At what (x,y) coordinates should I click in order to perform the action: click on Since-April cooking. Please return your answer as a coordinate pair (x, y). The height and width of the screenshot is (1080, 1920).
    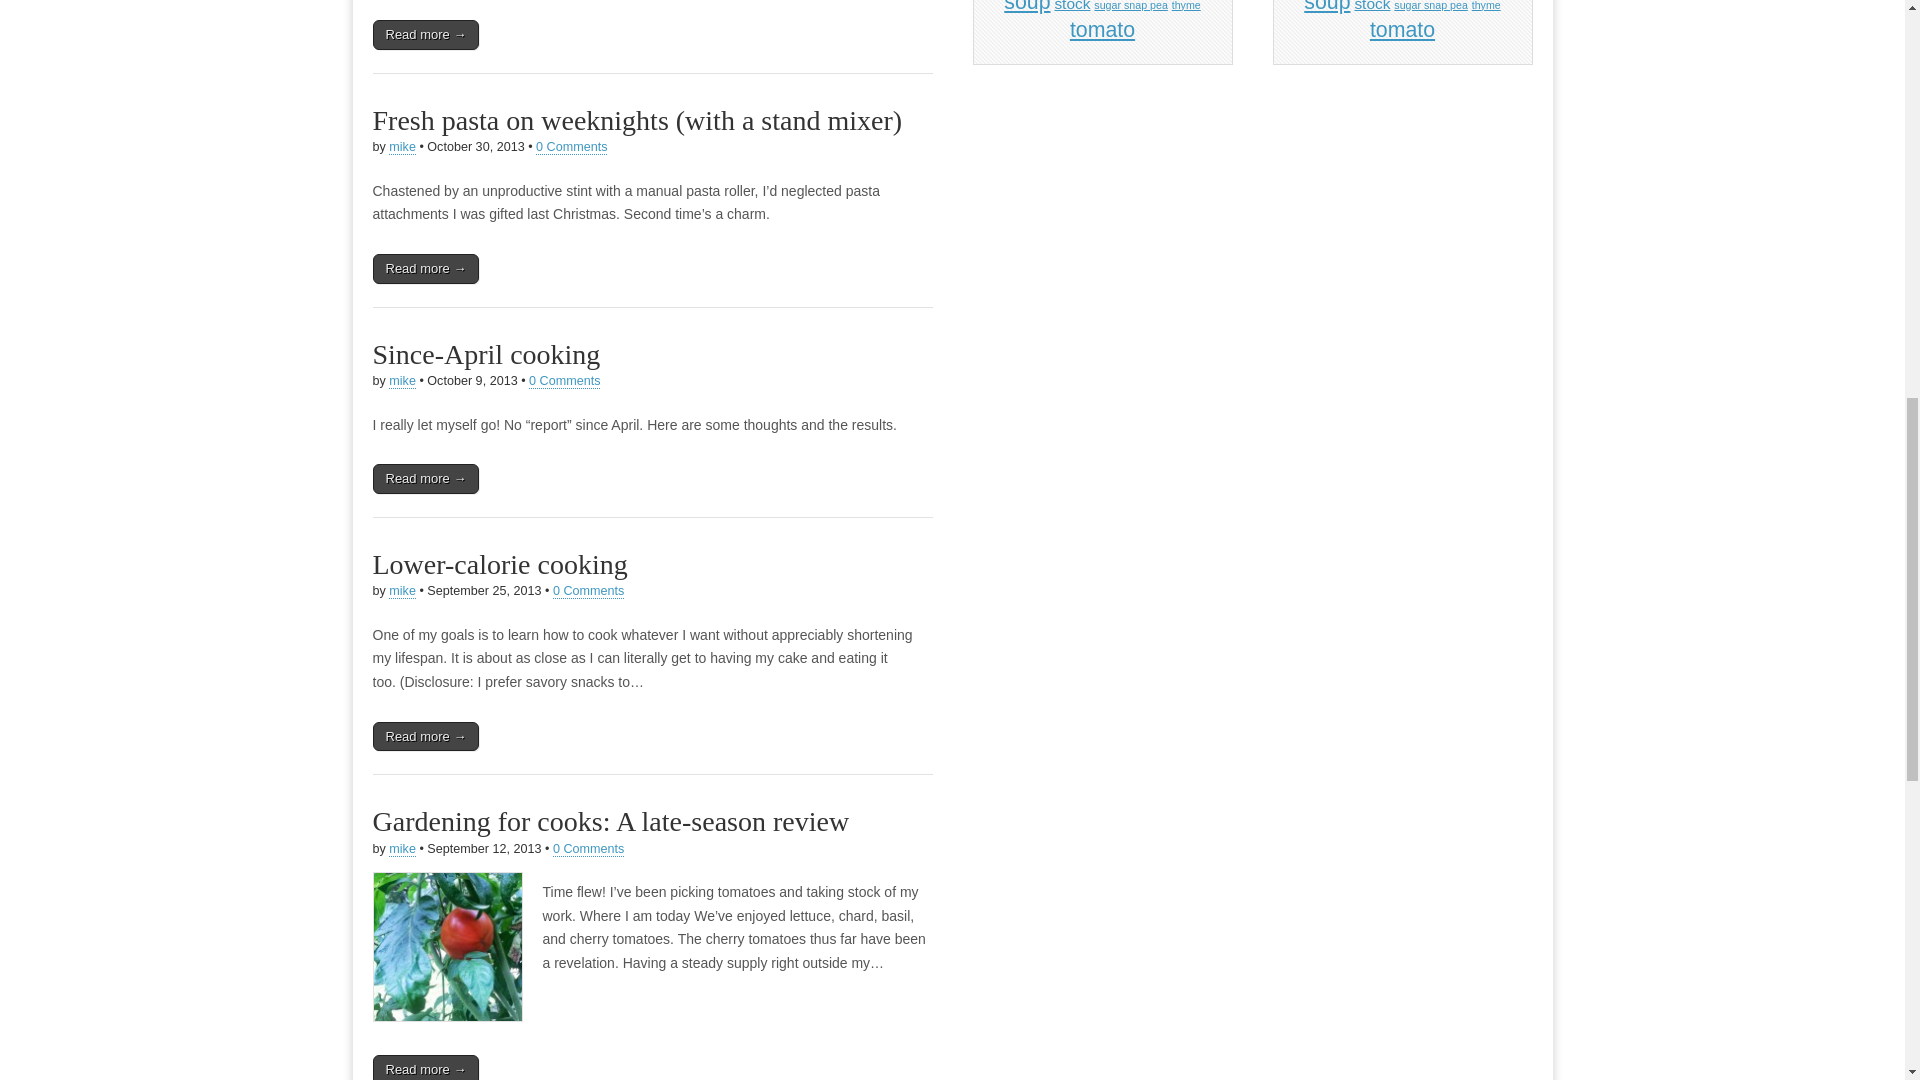
    Looking at the image, I should click on (486, 354).